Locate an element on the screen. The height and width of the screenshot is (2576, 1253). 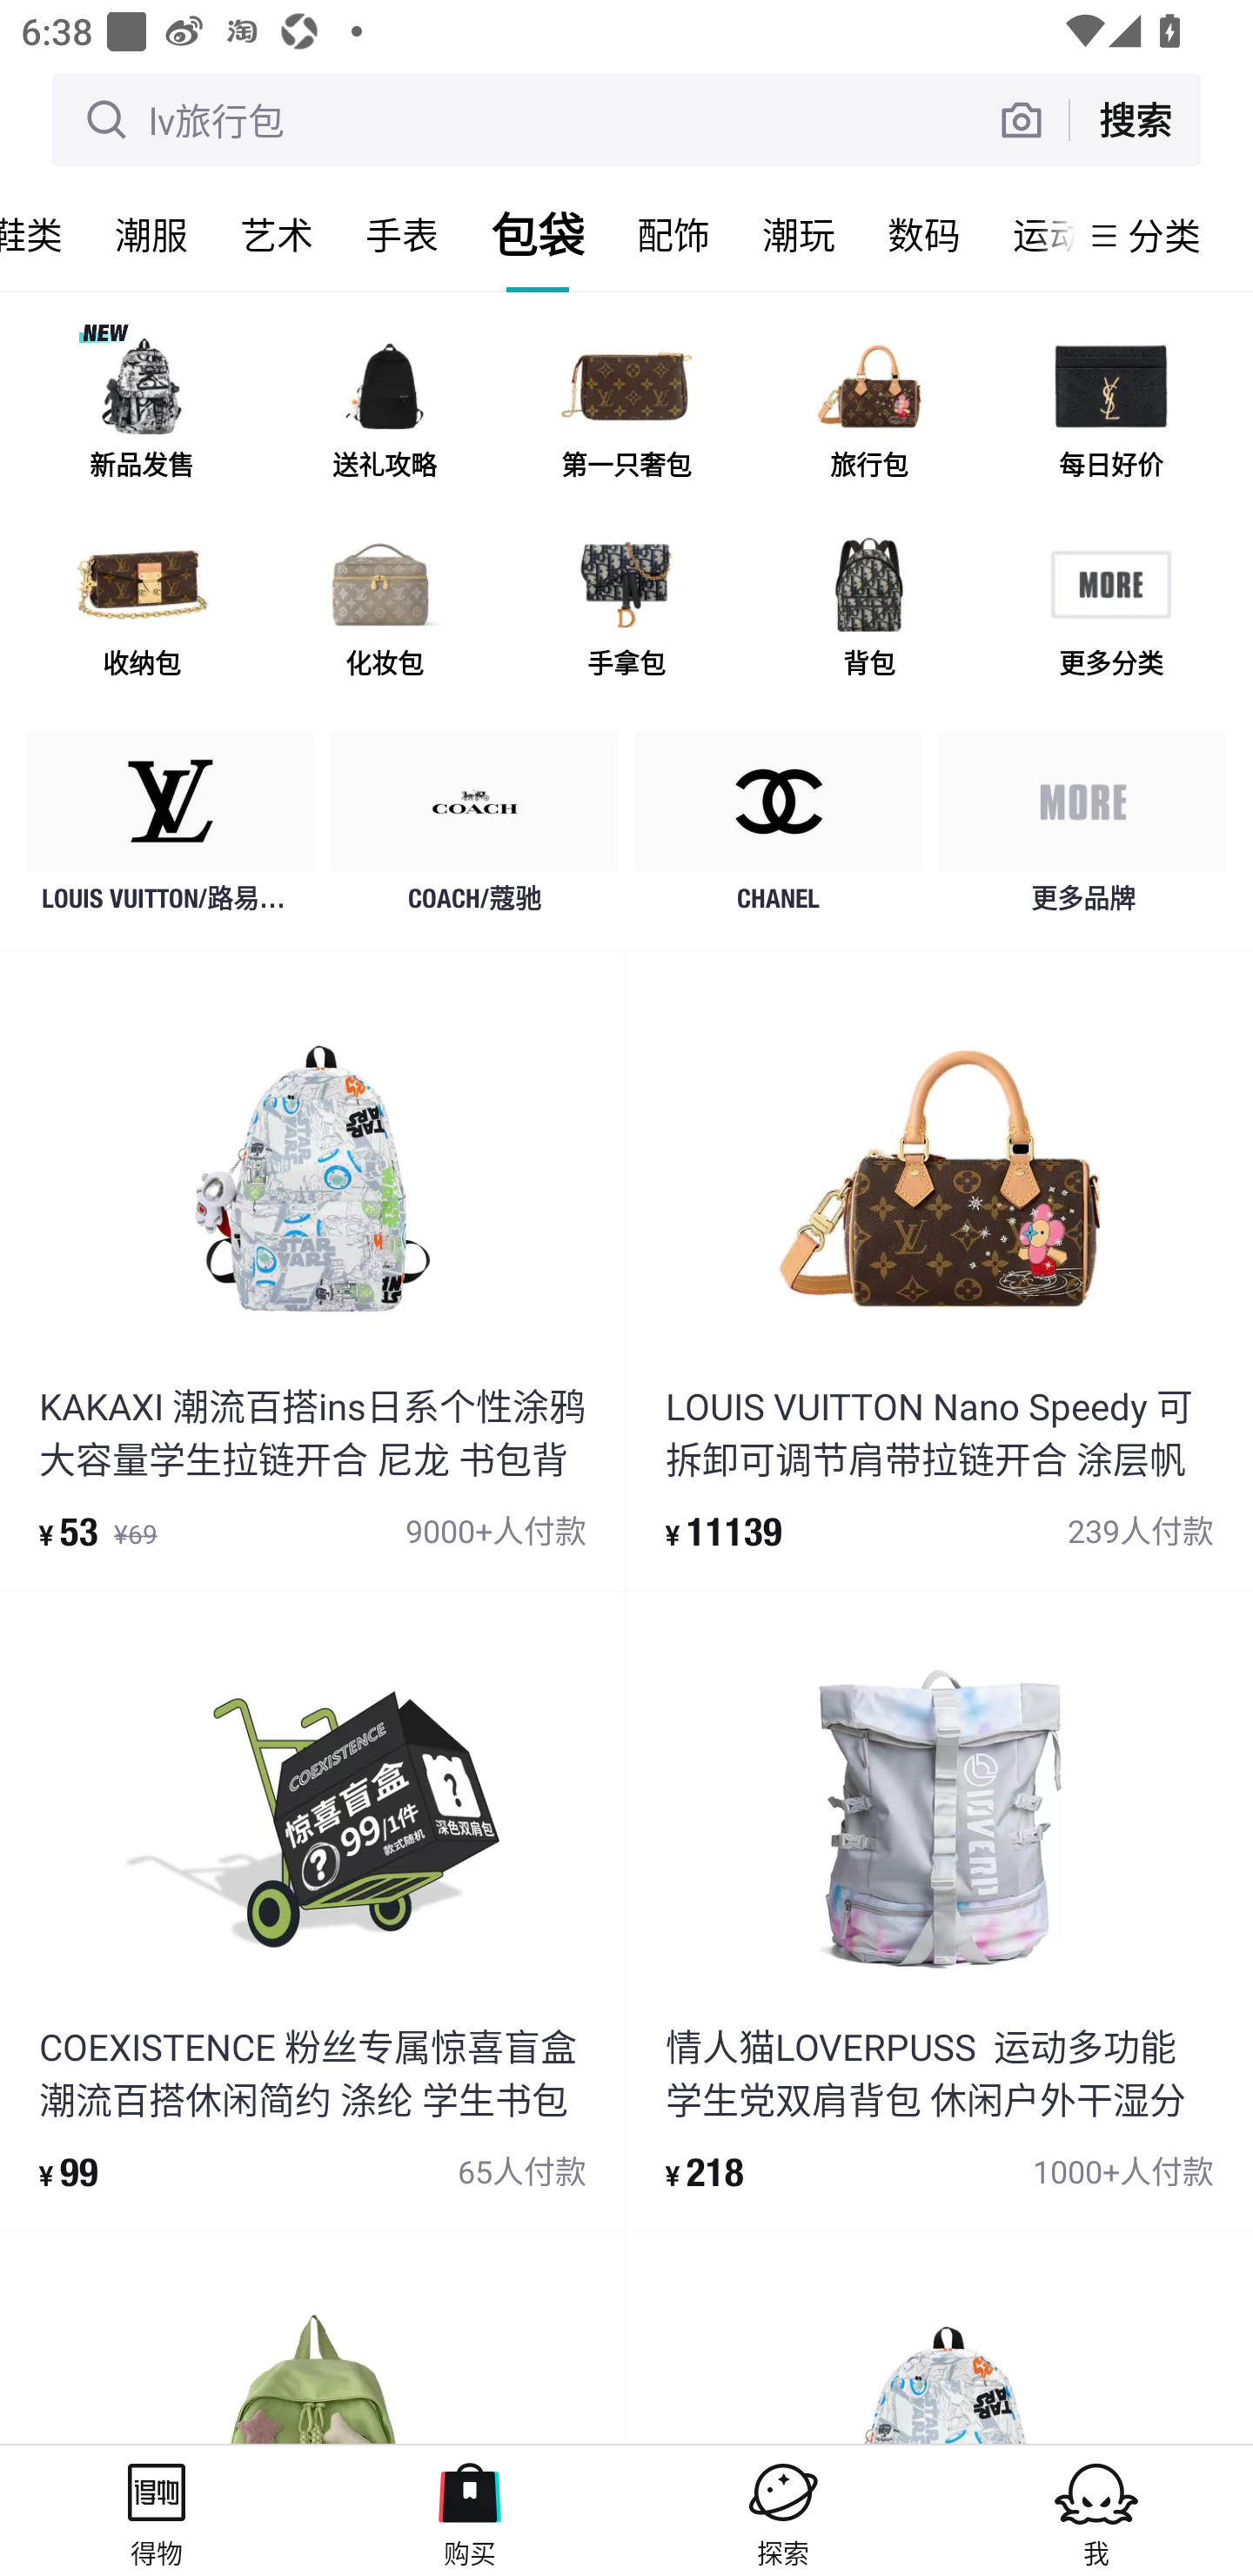
送礼攻略 is located at coordinates (384, 413).